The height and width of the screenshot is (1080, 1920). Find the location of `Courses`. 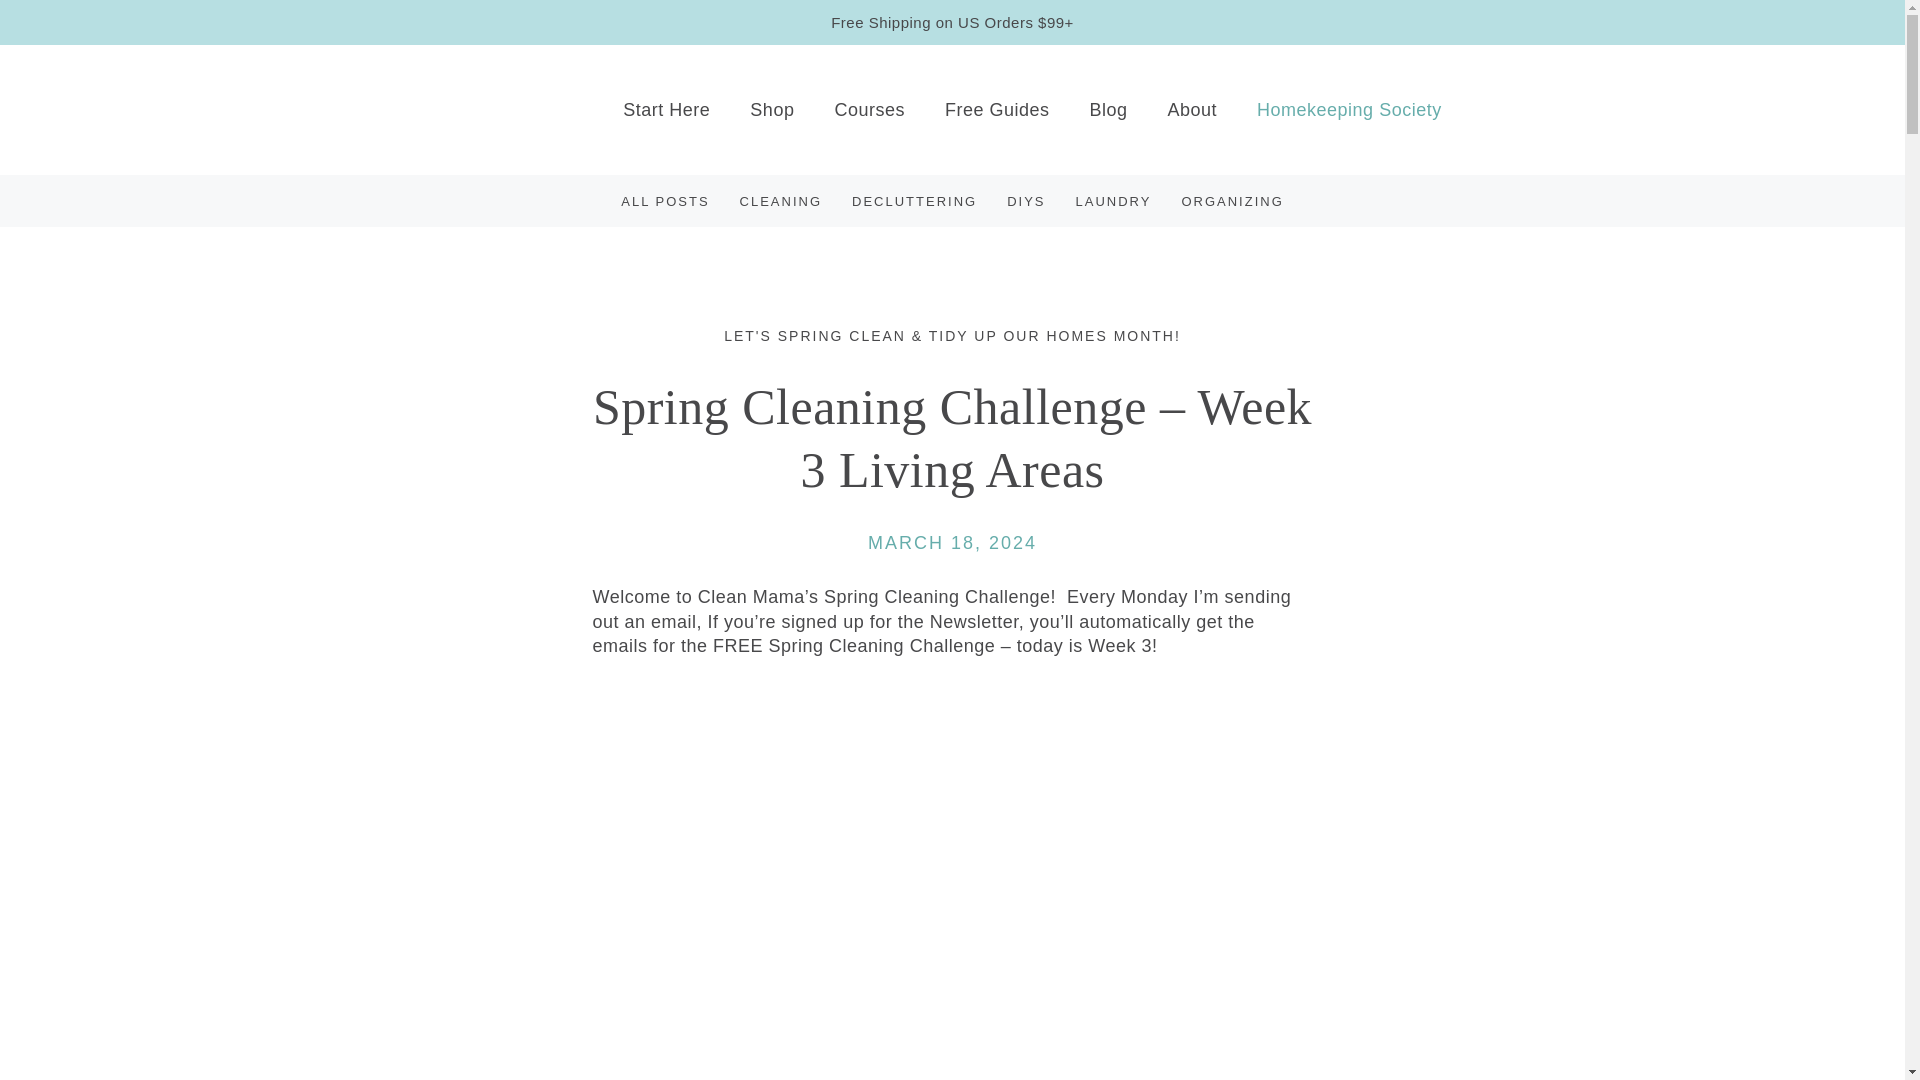

Courses is located at coordinates (870, 109).